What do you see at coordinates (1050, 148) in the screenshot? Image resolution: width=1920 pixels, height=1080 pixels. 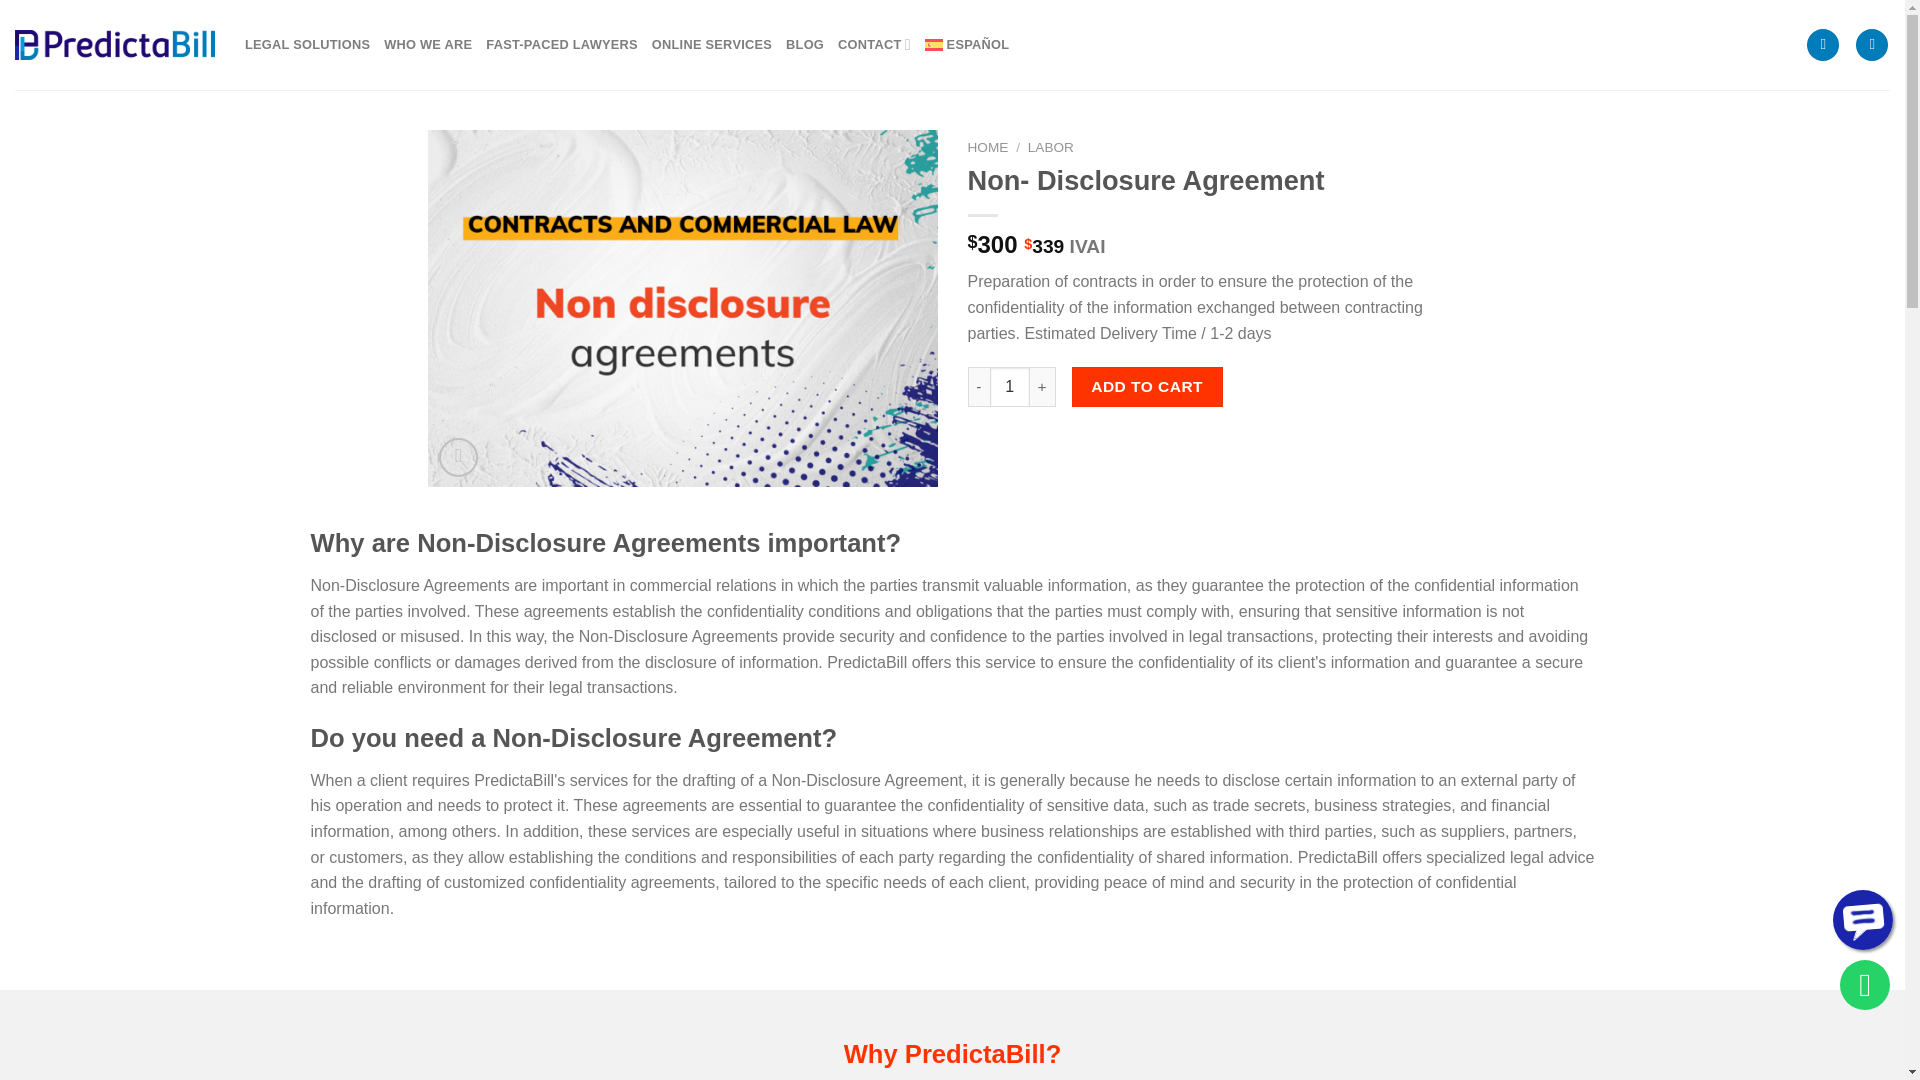 I see `LABOR` at bounding box center [1050, 148].